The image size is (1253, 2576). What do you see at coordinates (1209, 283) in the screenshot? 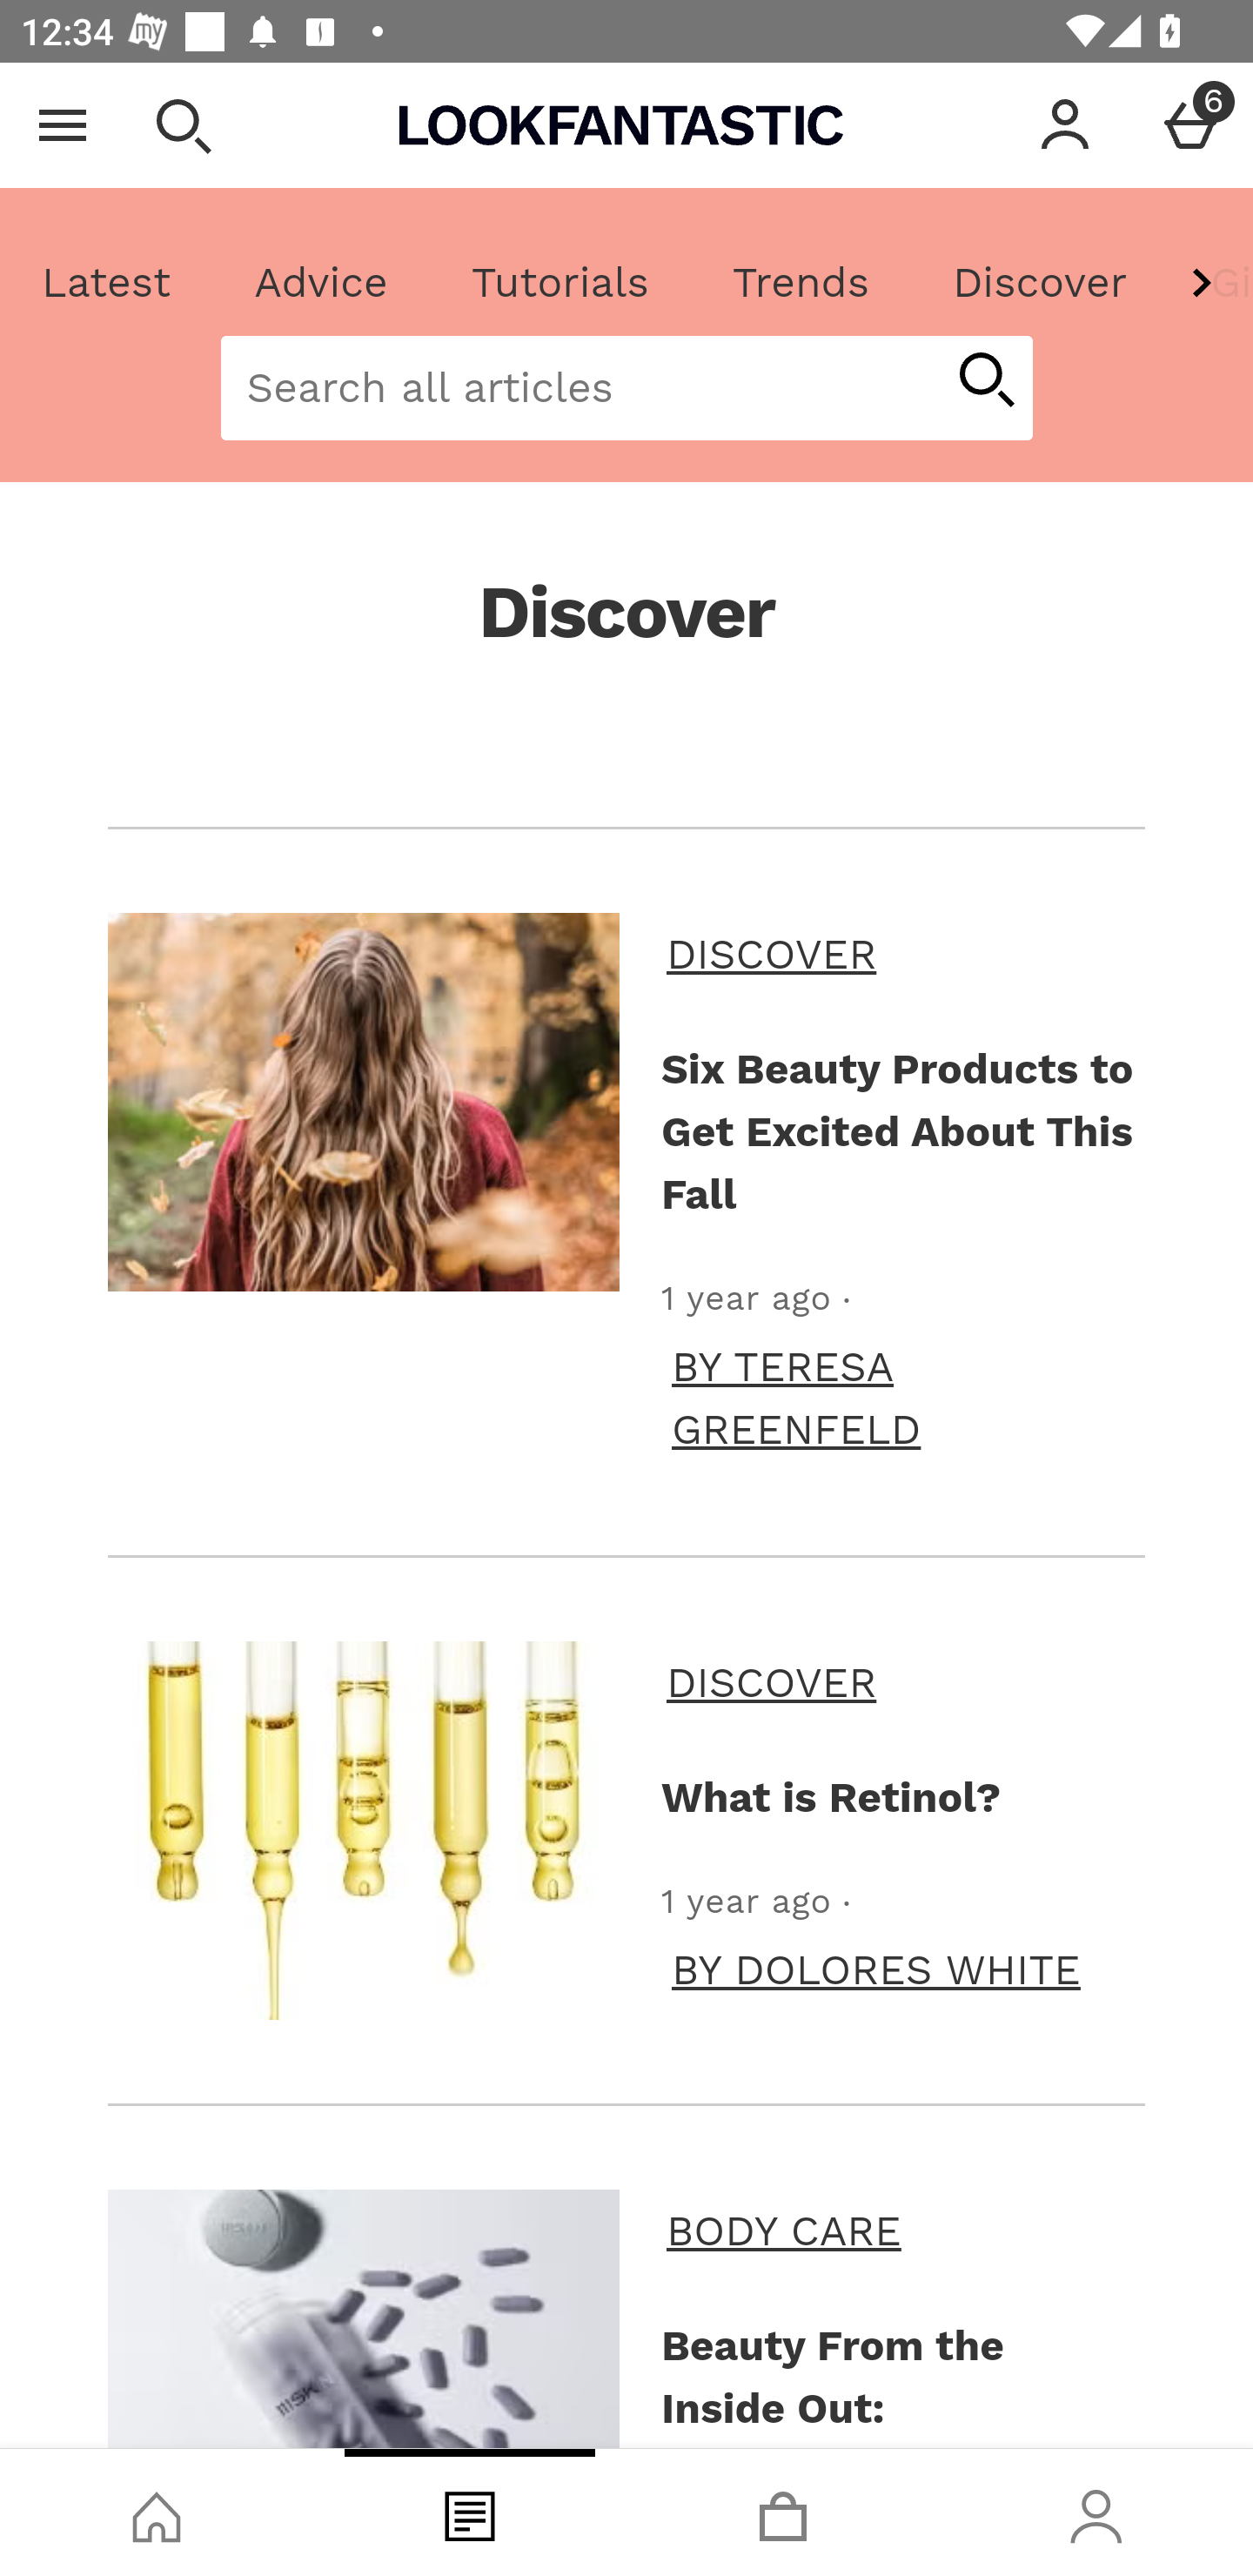
I see `Gift Guide` at bounding box center [1209, 283].